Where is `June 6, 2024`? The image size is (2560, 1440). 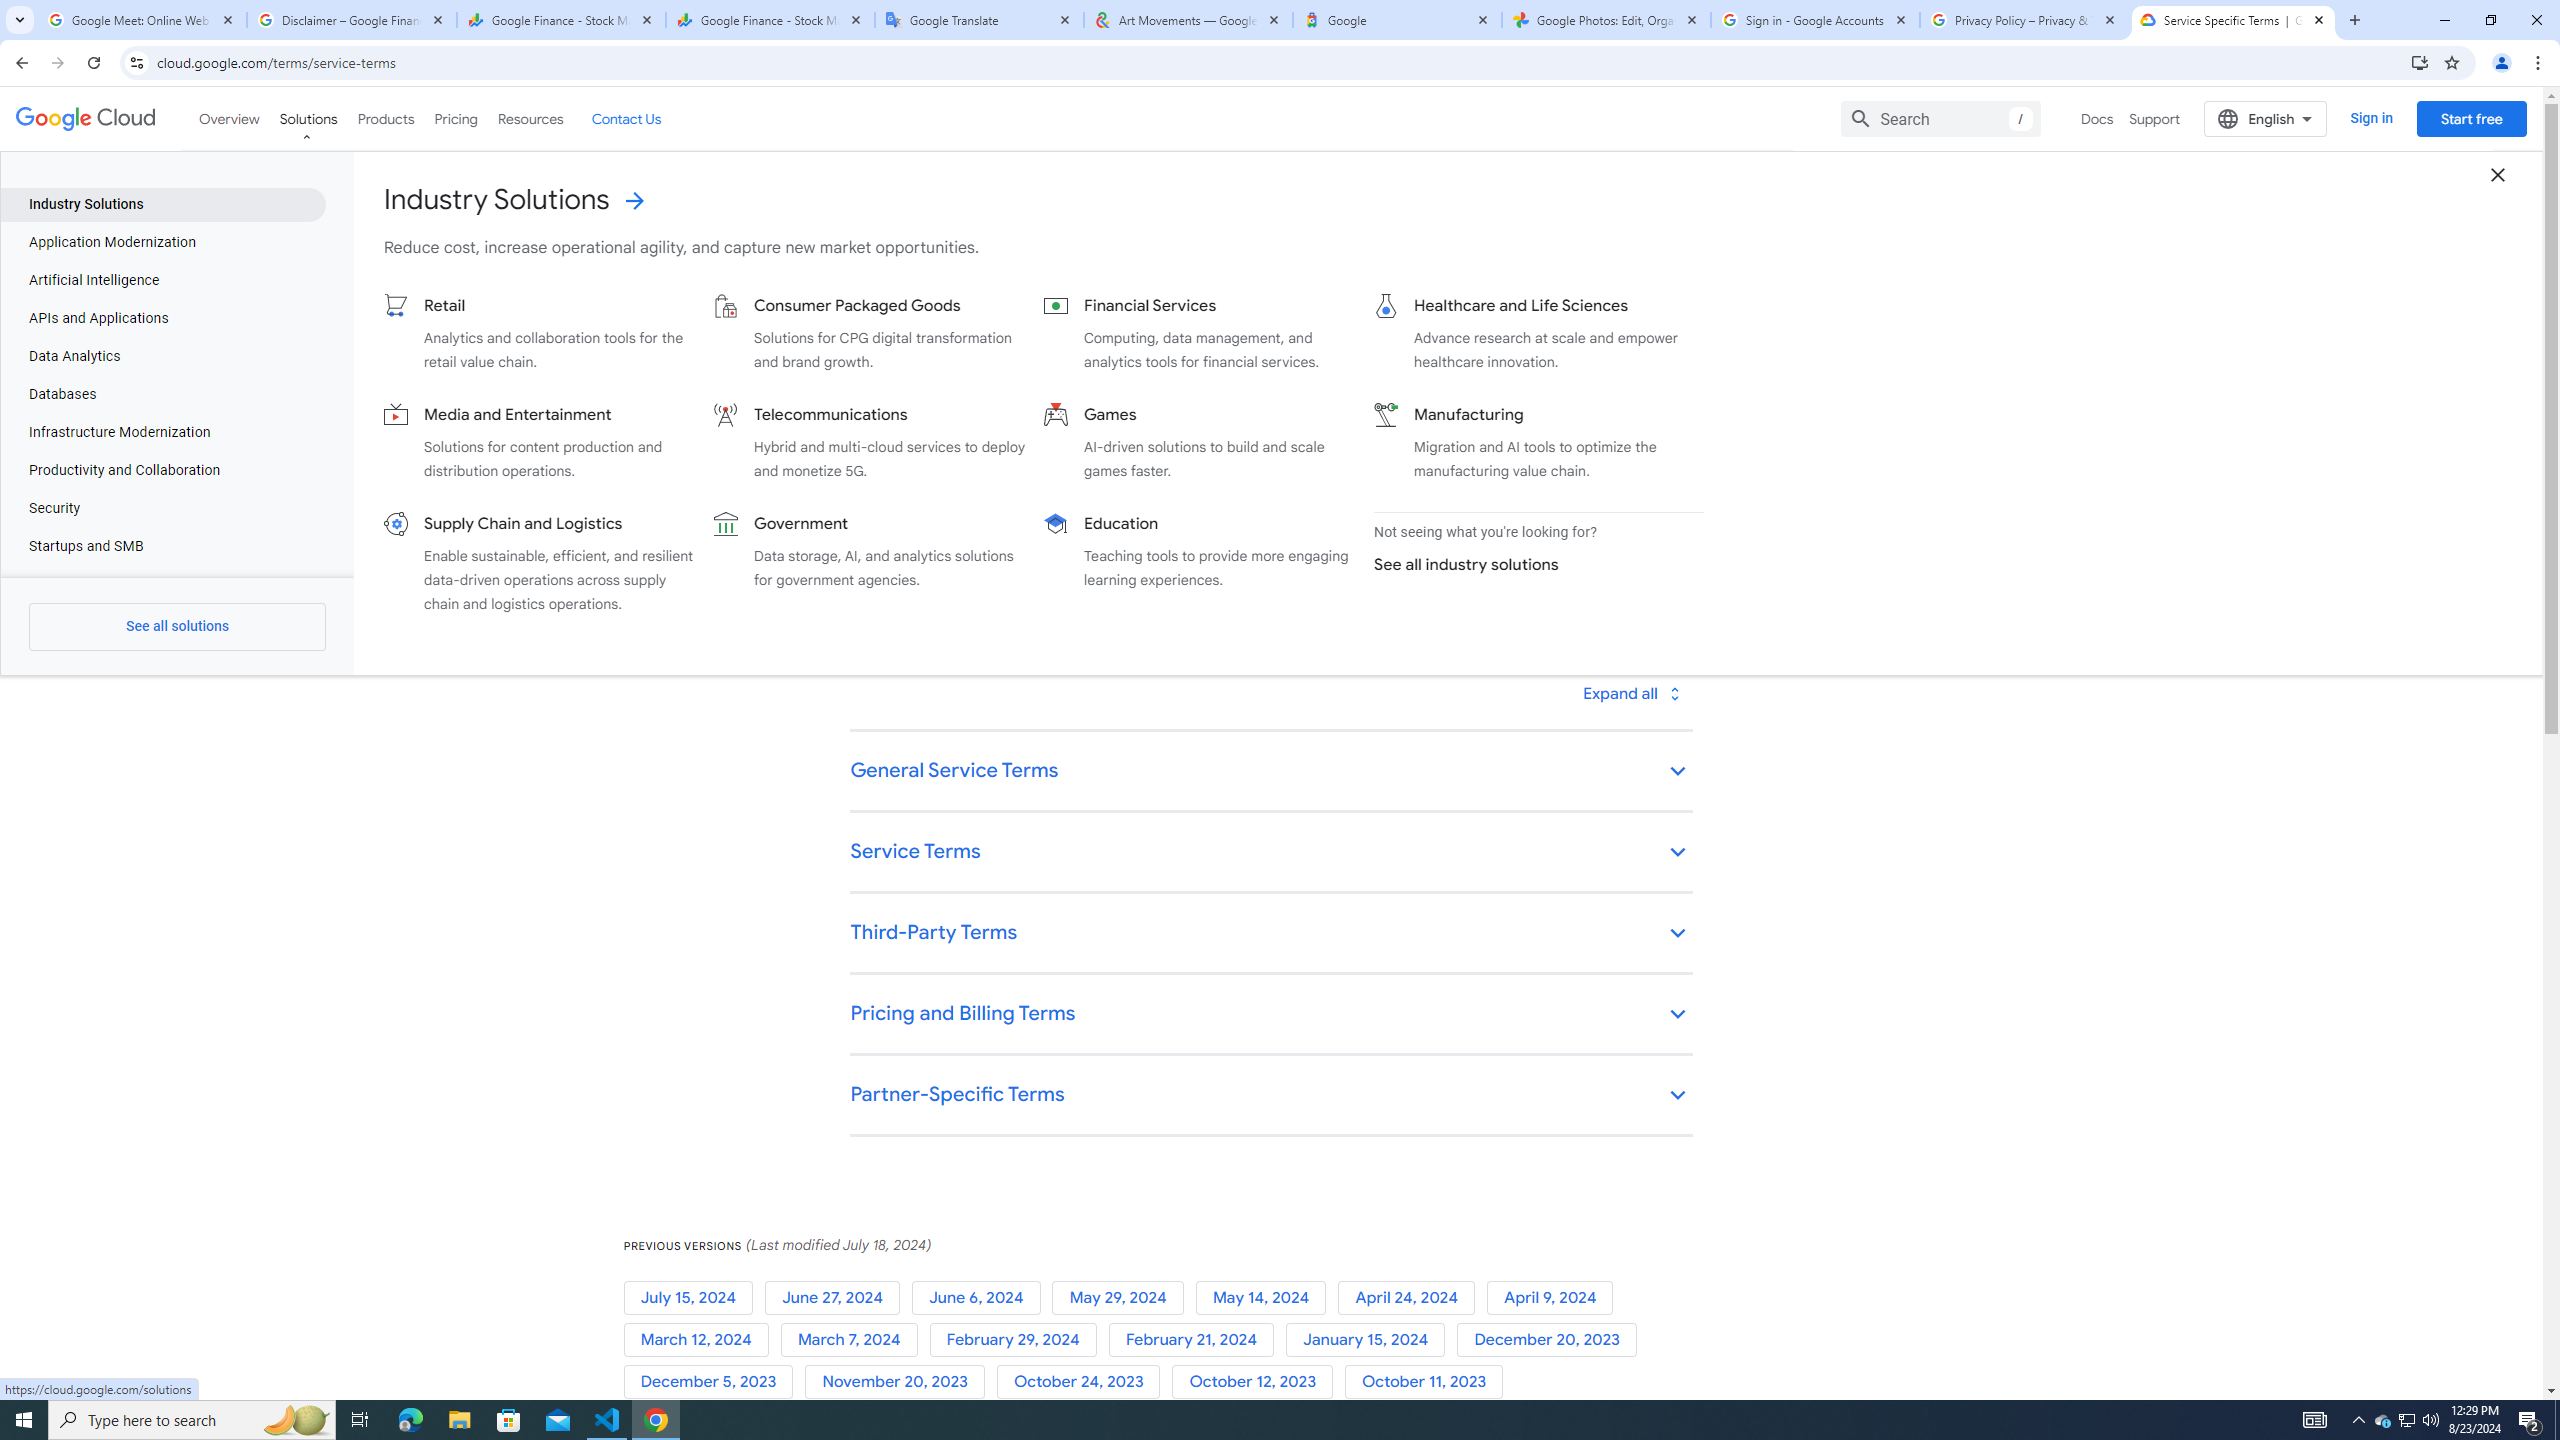
June 6, 2024 is located at coordinates (982, 1298).